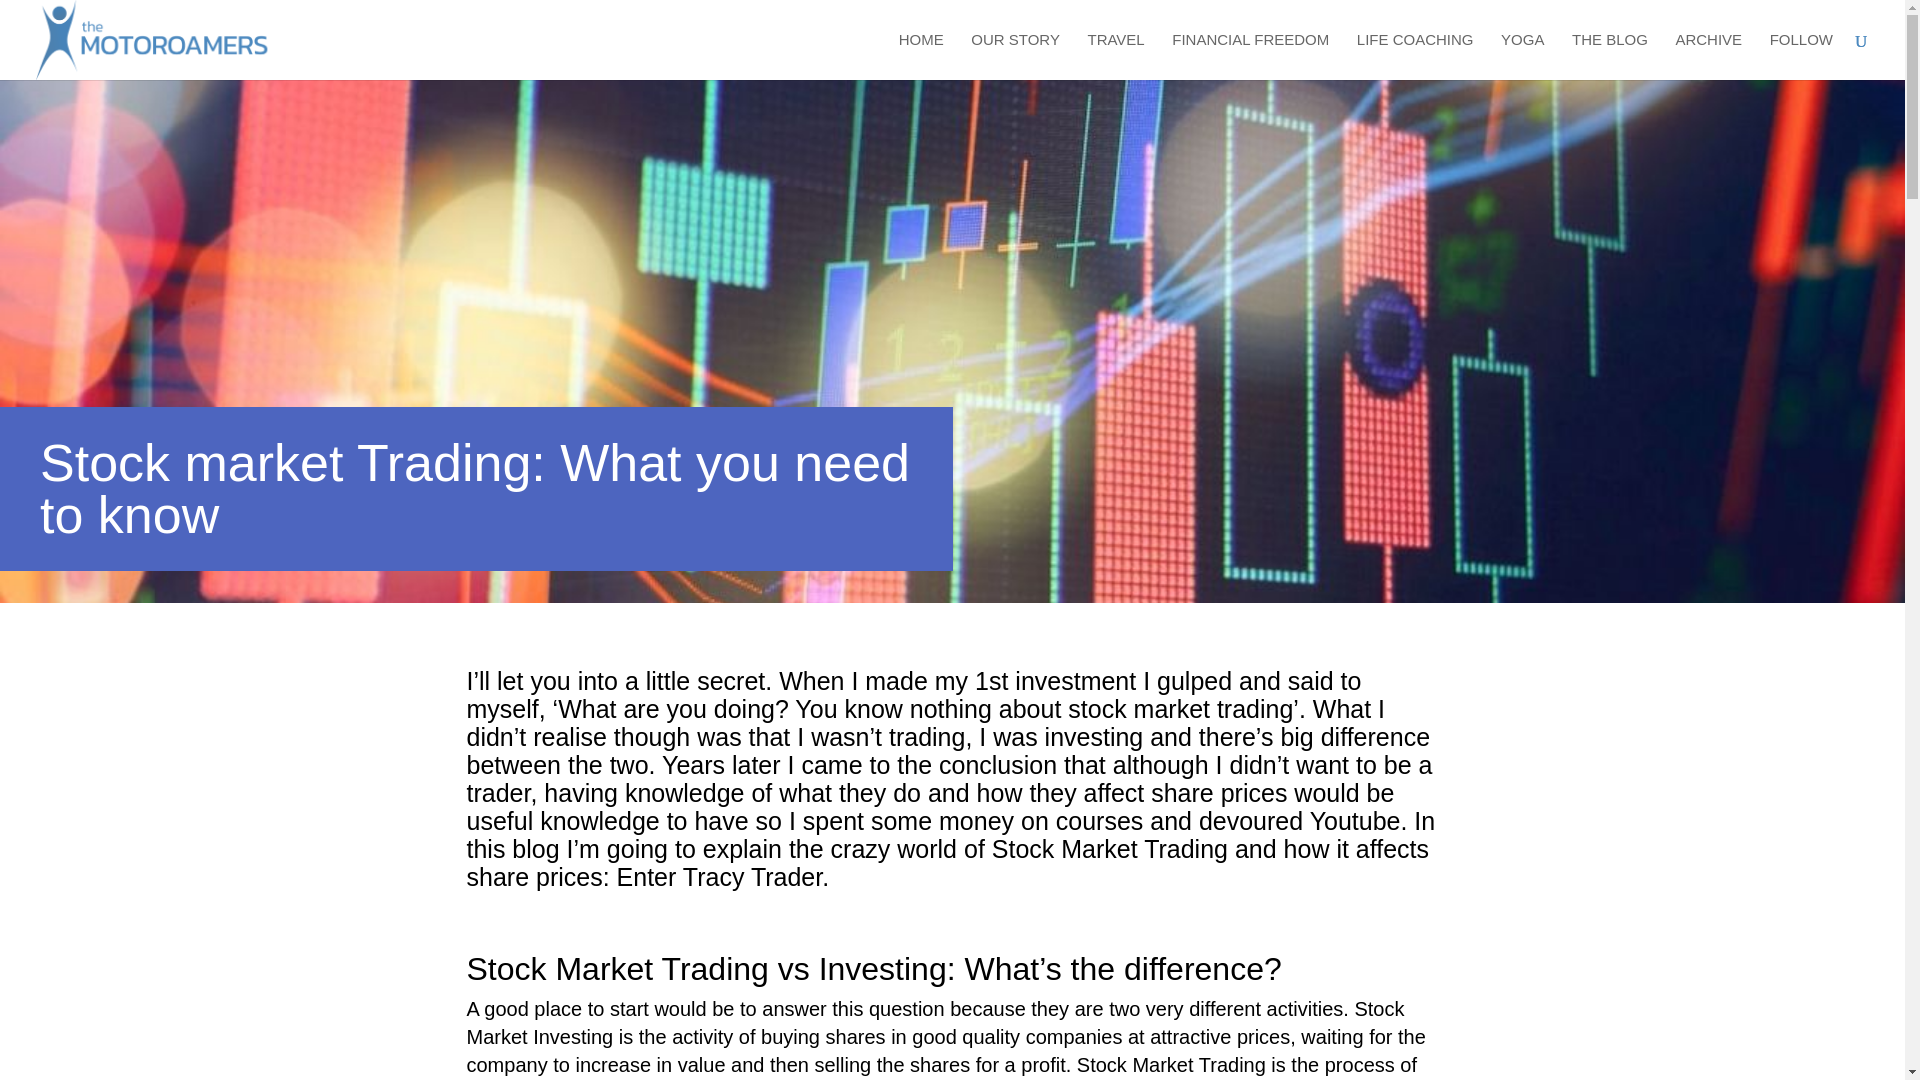  Describe the element at coordinates (1416, 56) in the screenshot. I see `LIFE COACHING` at that location.